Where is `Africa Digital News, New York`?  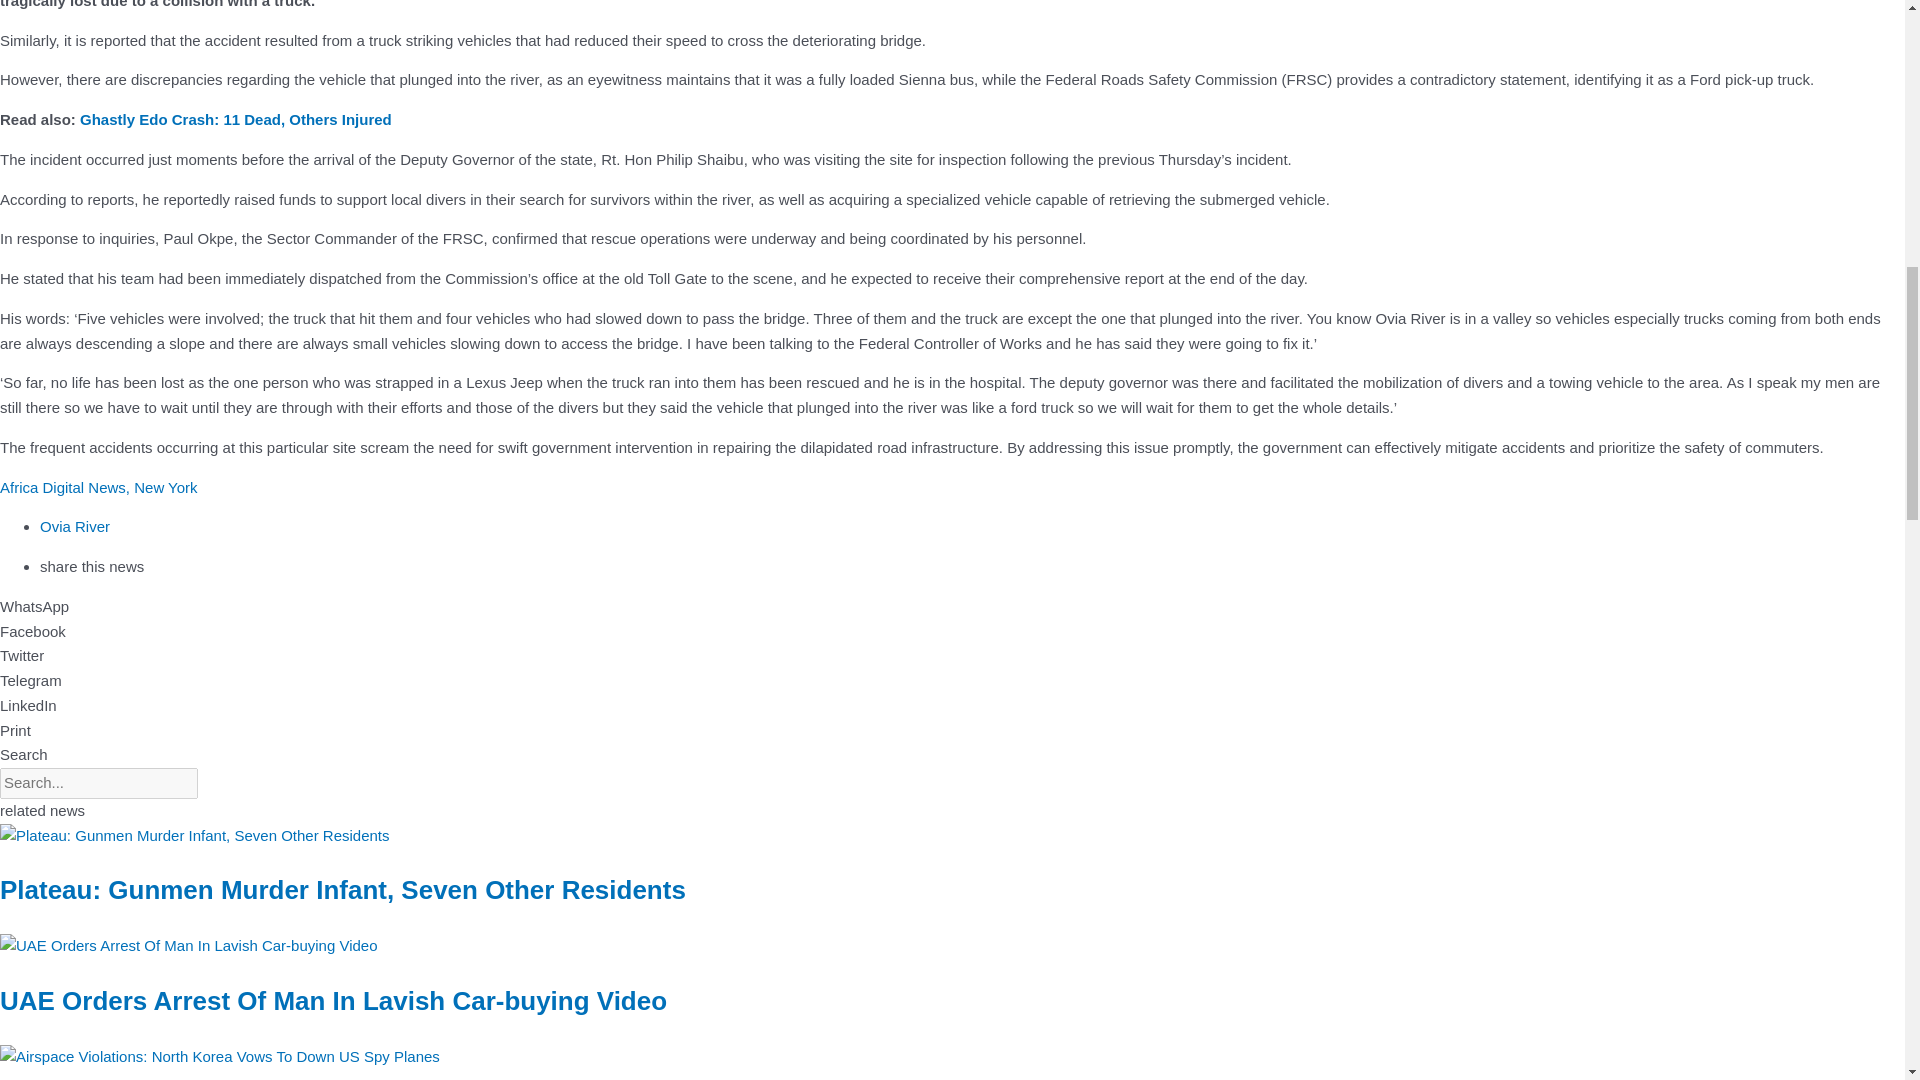
Africa Digital News, New York is located at coordinates (98, 487).